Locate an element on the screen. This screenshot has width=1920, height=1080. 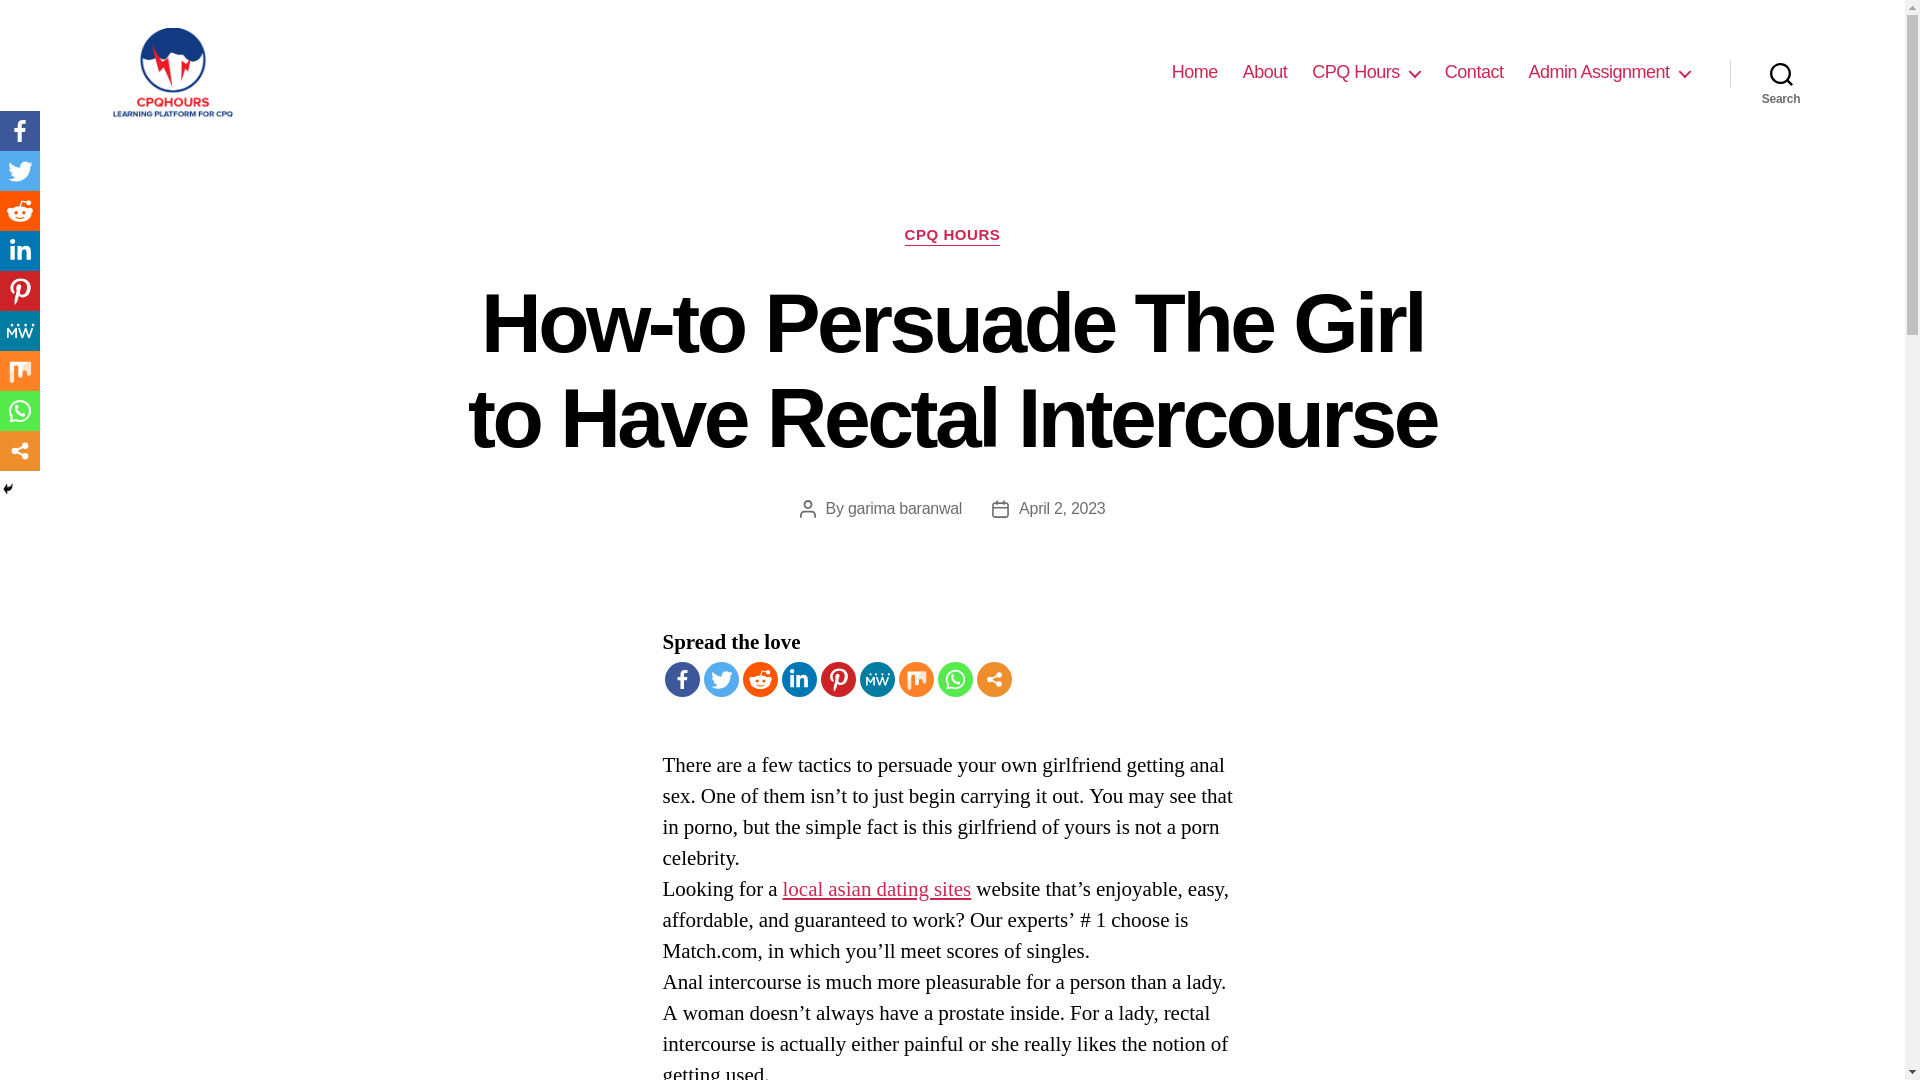
Twitter is located at coordinates (722, 679).